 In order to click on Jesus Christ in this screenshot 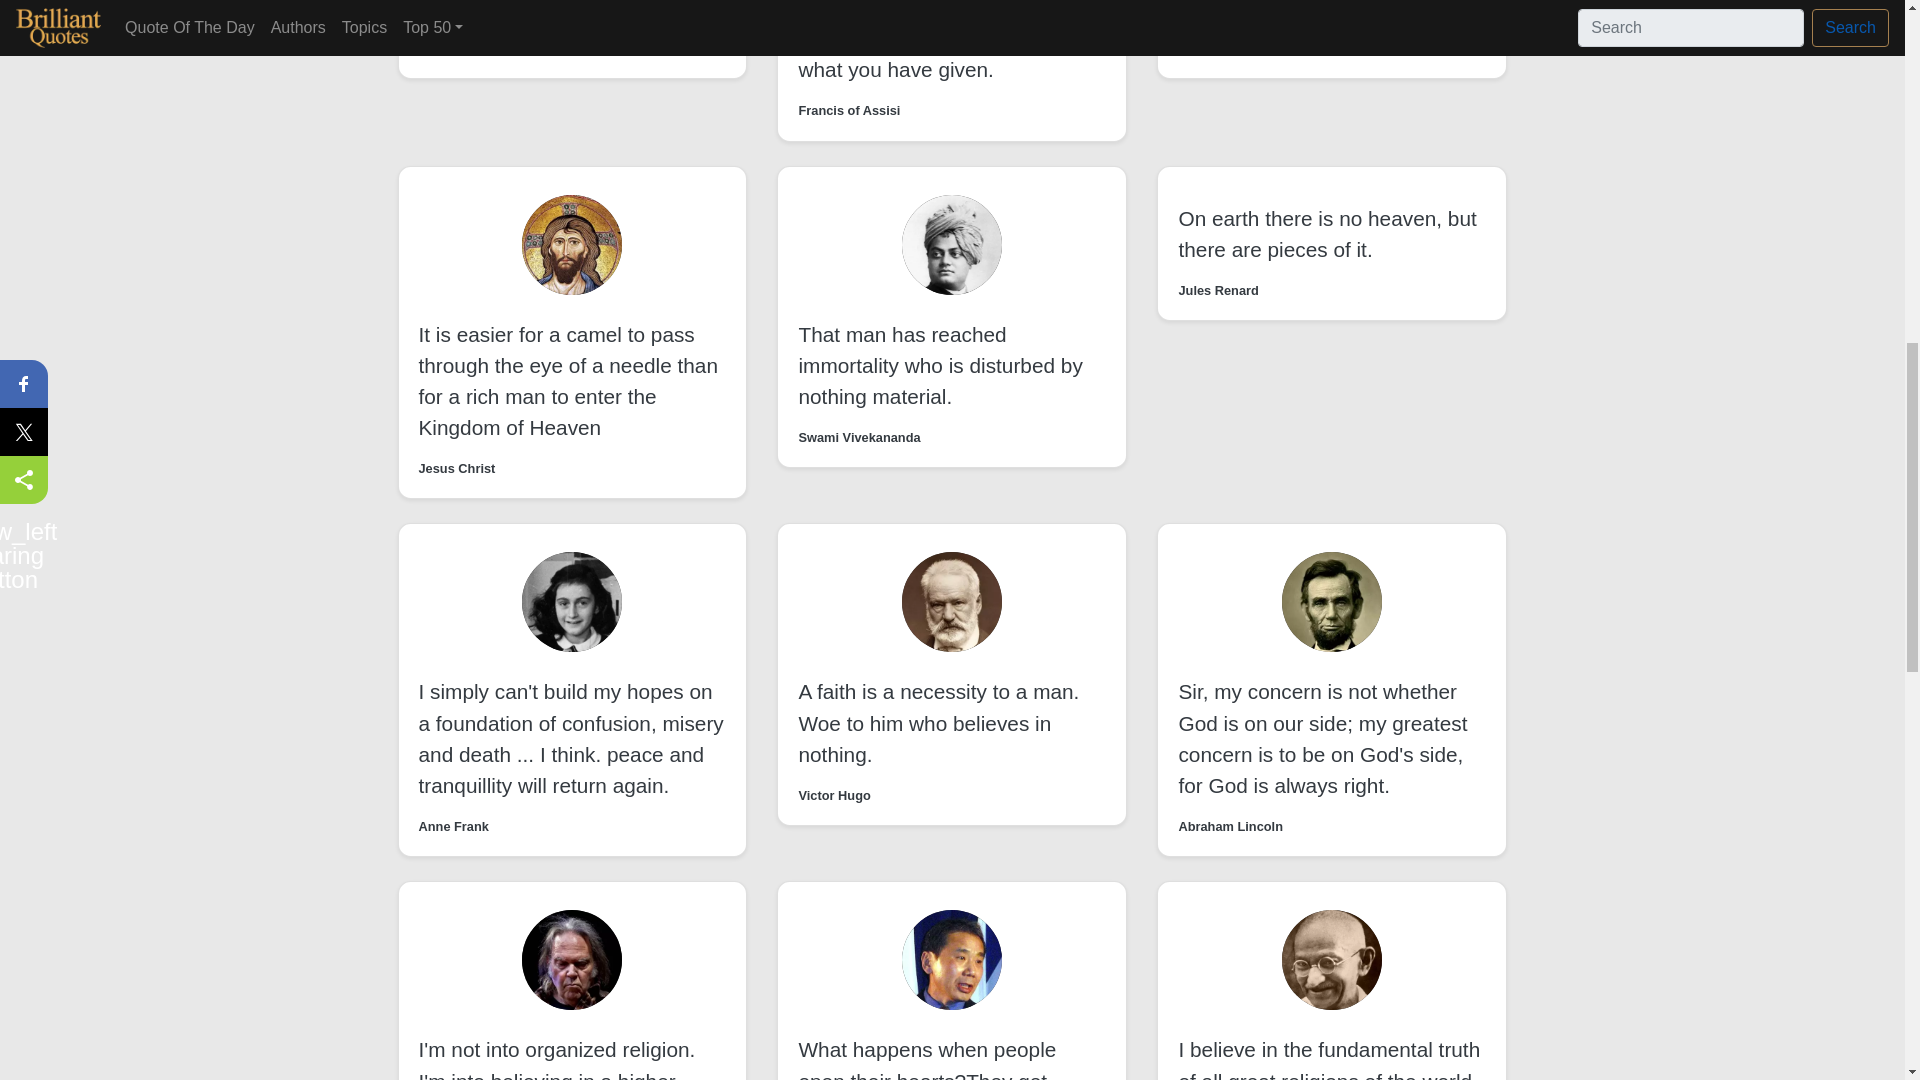, I will do `click(456, 468)`.